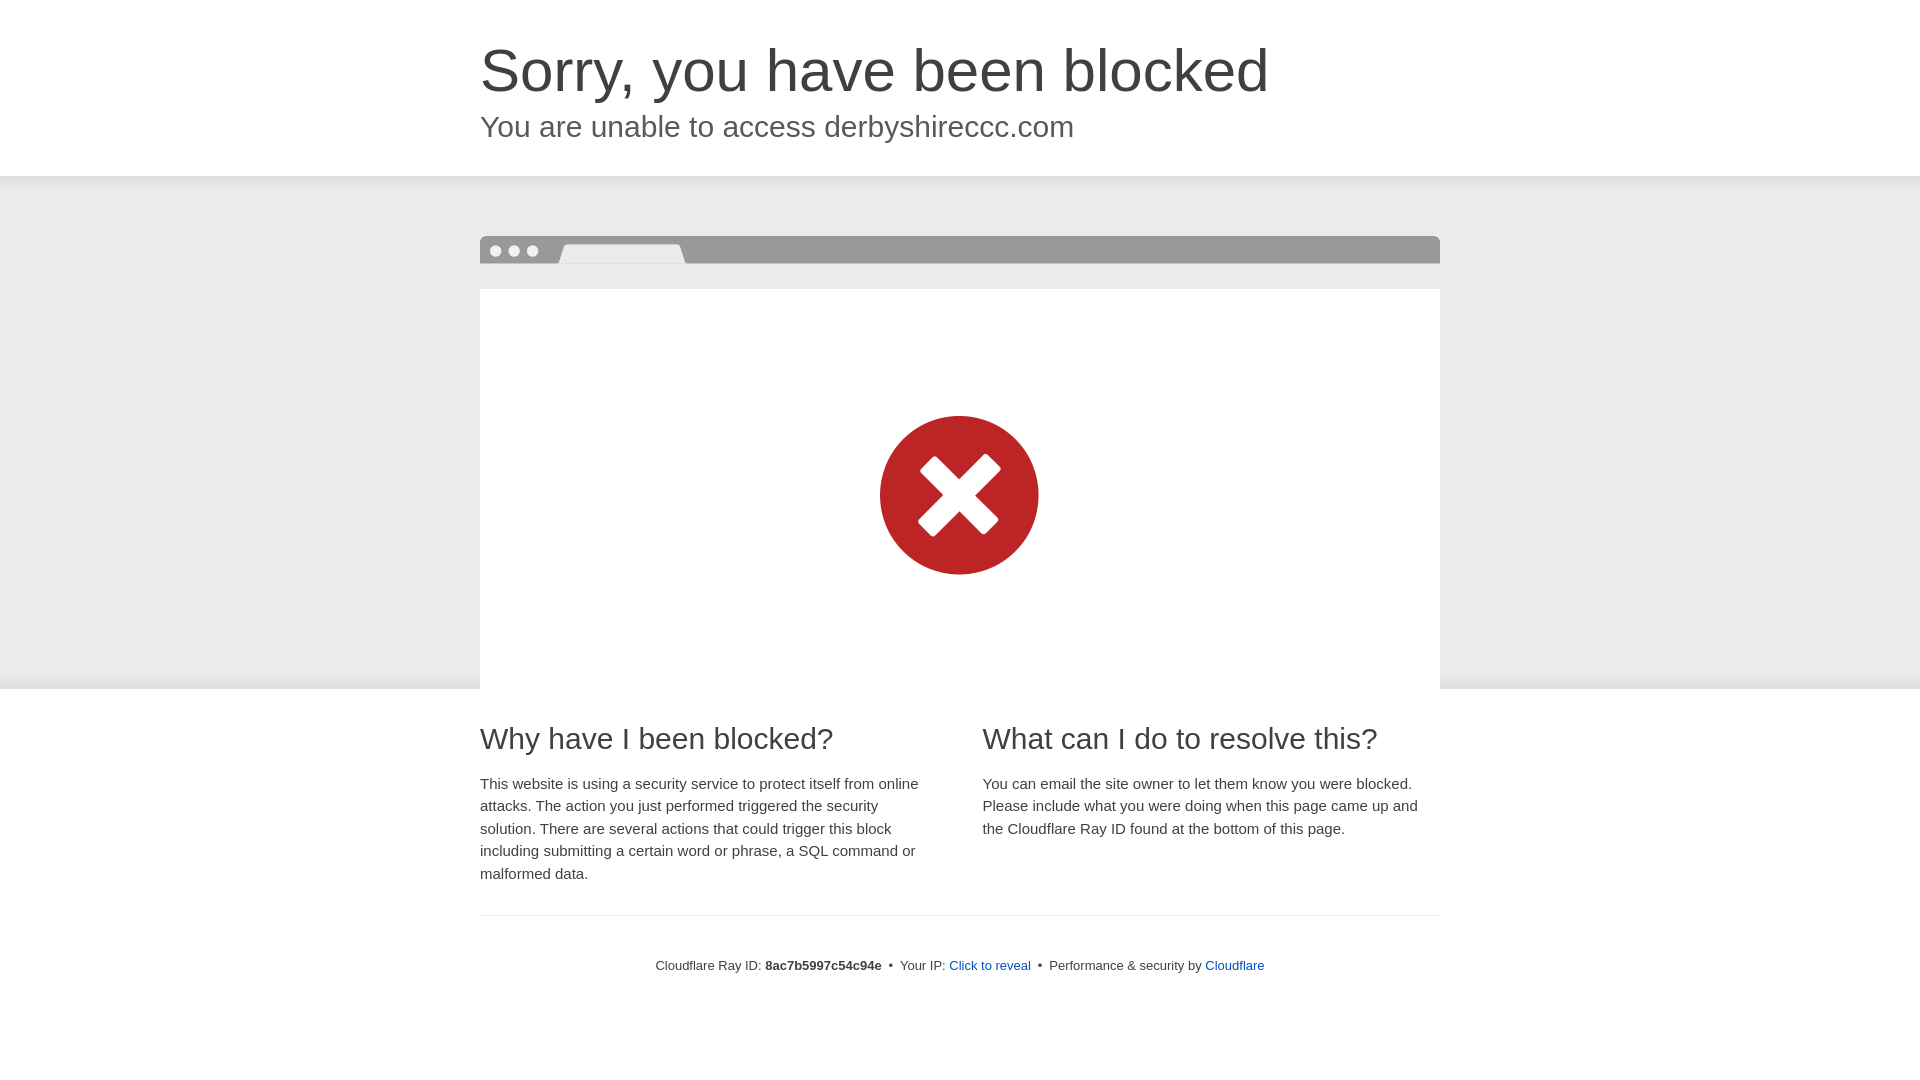 The height and width of the screenshot is (1080, 1920). Describe the element at coordinates (990, 966) in the screenshot. I see `Click to reveal` at that location.